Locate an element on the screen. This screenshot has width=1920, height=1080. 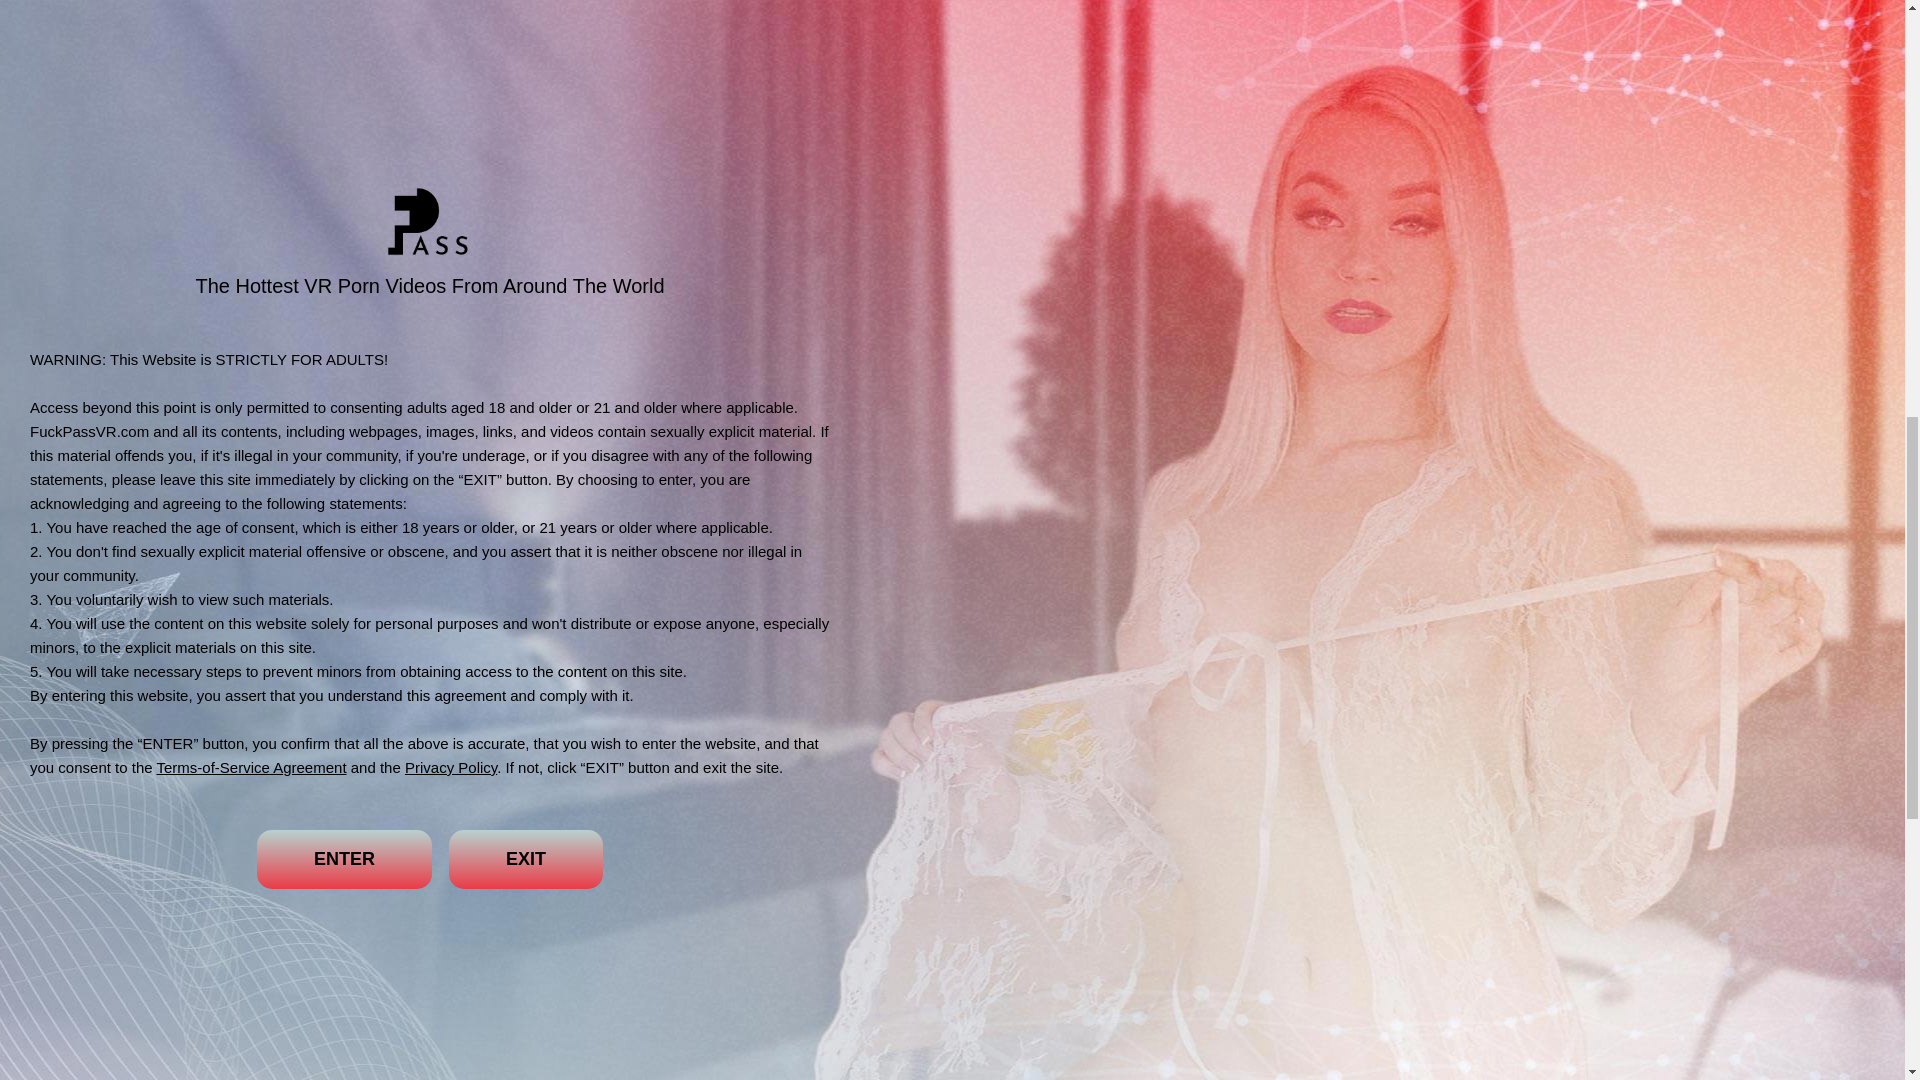
Intimate is located at coordinates (323, 38).